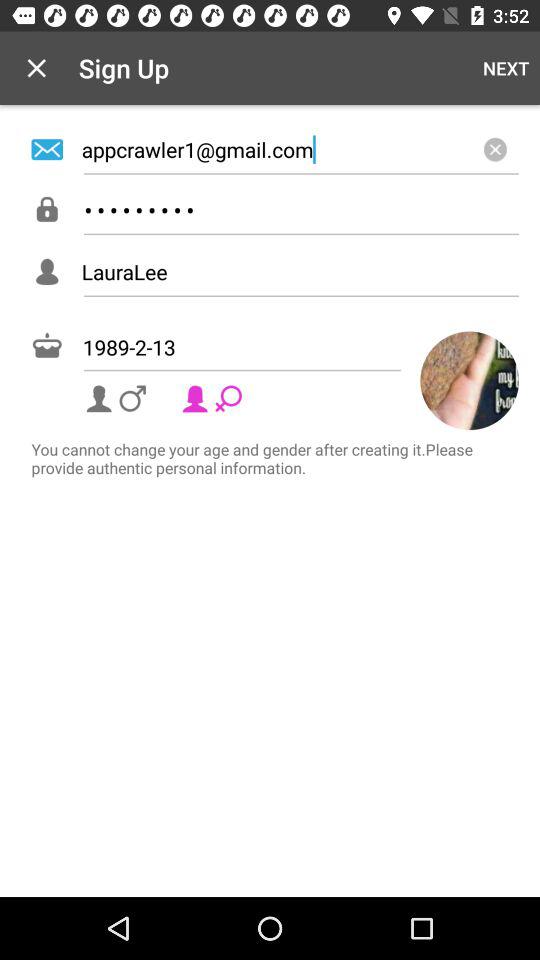 The width and height of the screenshot is (540, 960). I want to click on launch icon above you cannot change, so click(470, 380).